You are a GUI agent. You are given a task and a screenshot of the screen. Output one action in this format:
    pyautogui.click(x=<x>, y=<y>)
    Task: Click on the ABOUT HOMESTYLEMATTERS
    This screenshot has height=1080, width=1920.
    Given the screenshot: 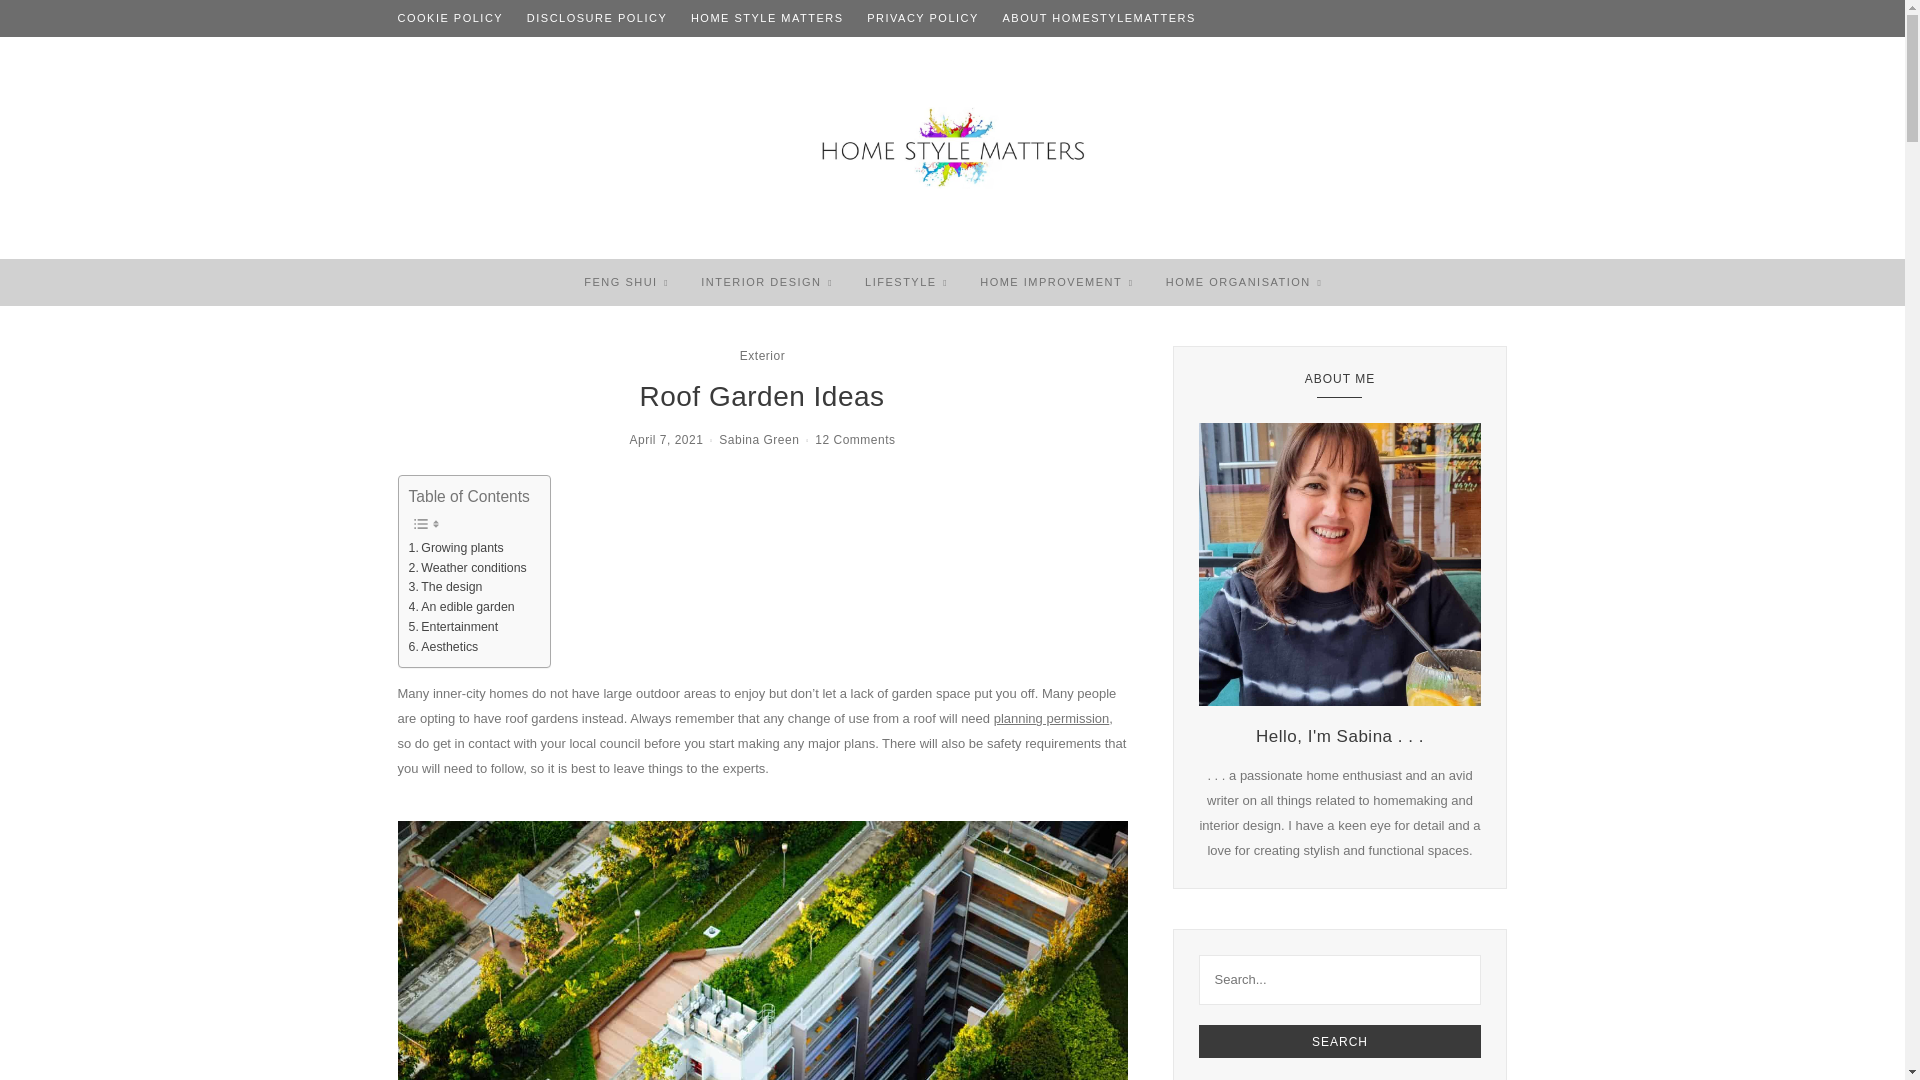 What is the action you would take?
    pyautogui.click(x=1099, y=18)
    